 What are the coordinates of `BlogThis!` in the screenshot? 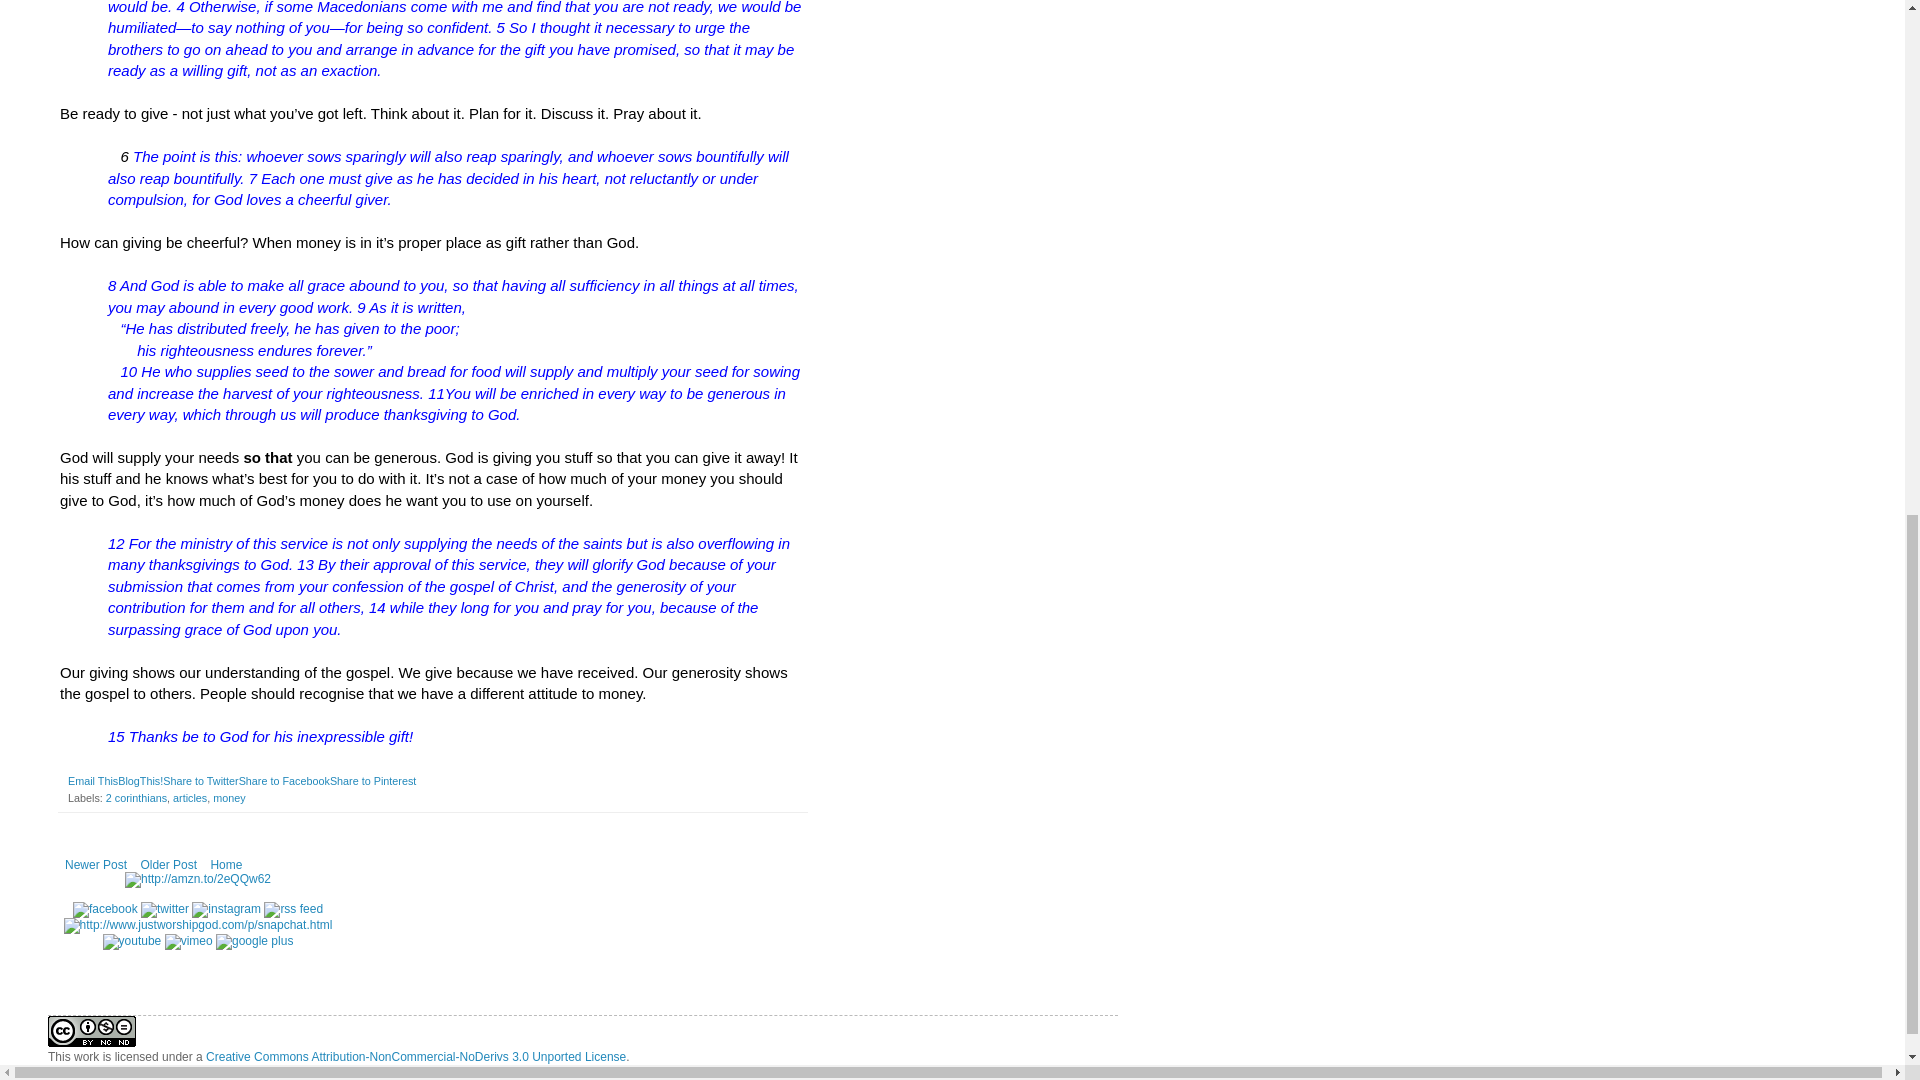 It's located at (140, 781).